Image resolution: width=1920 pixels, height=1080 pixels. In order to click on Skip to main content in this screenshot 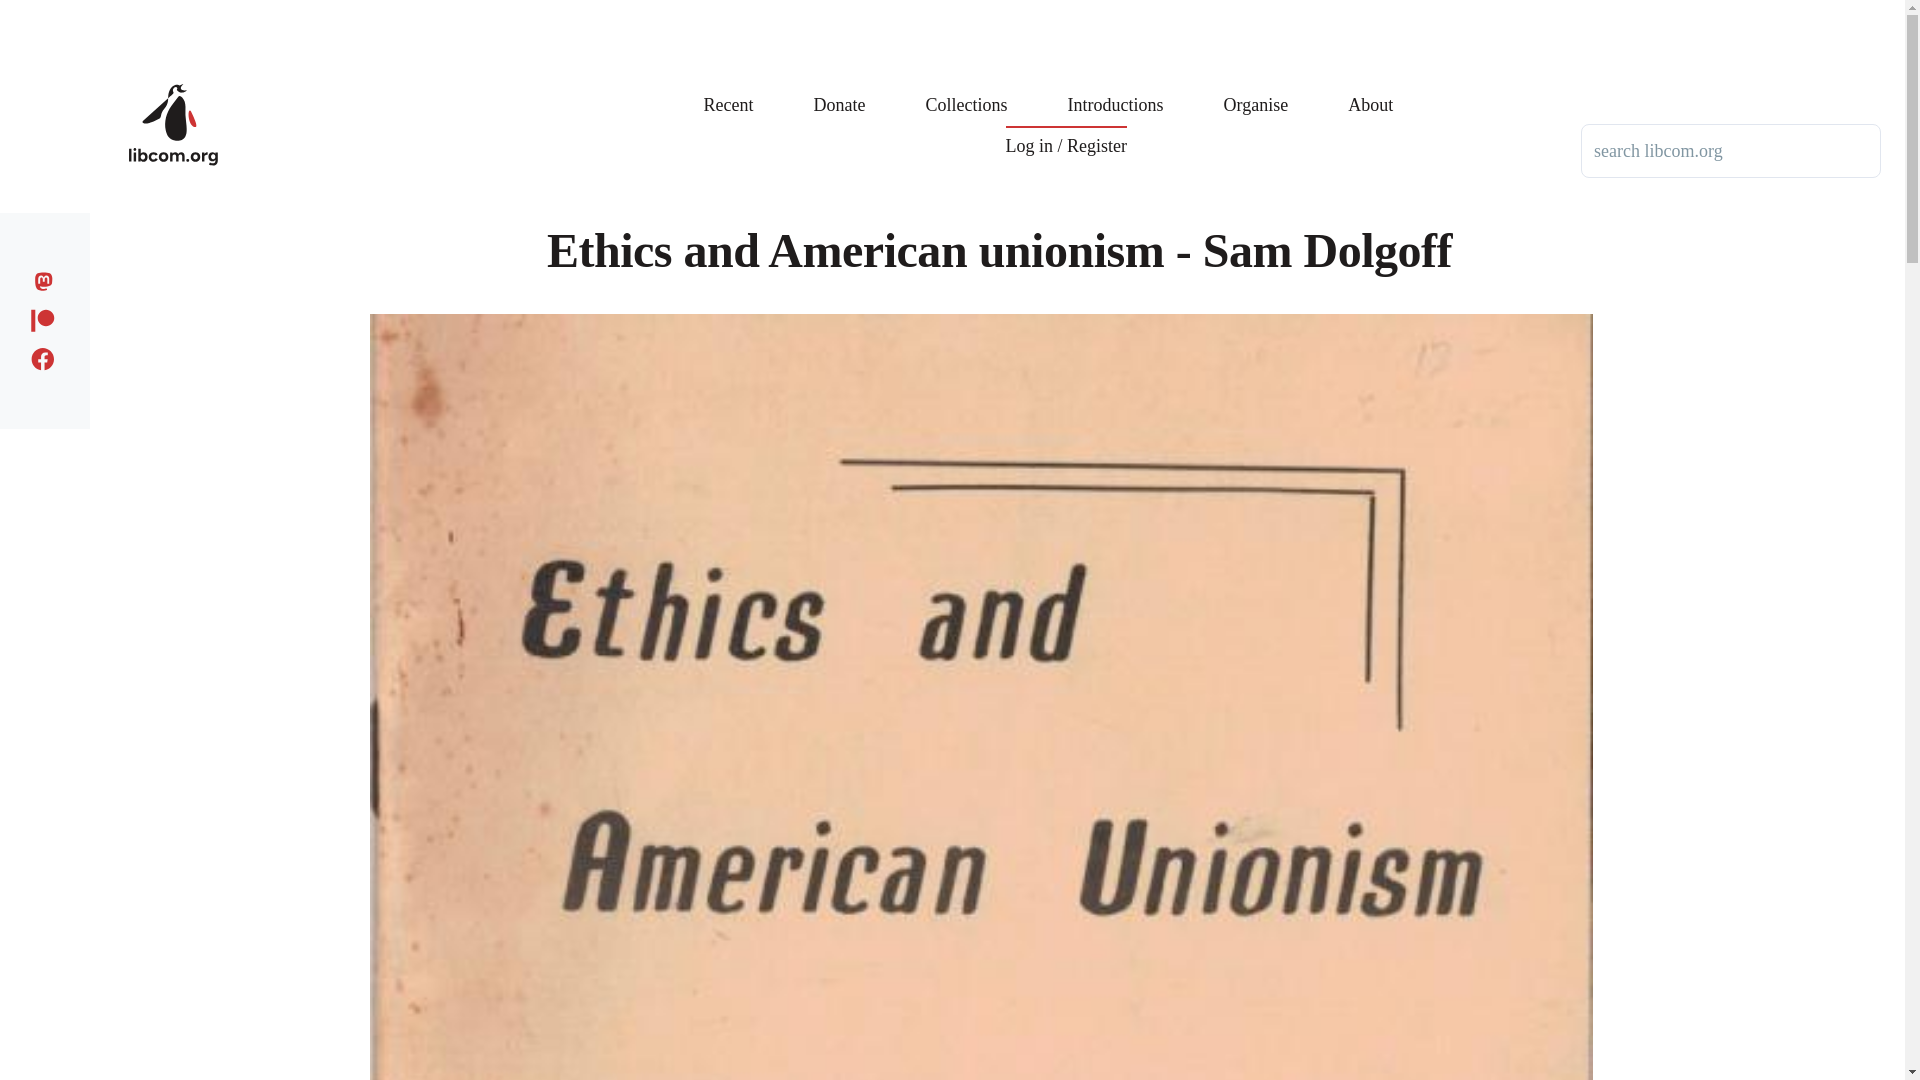, I will do `click(785, 9)`.